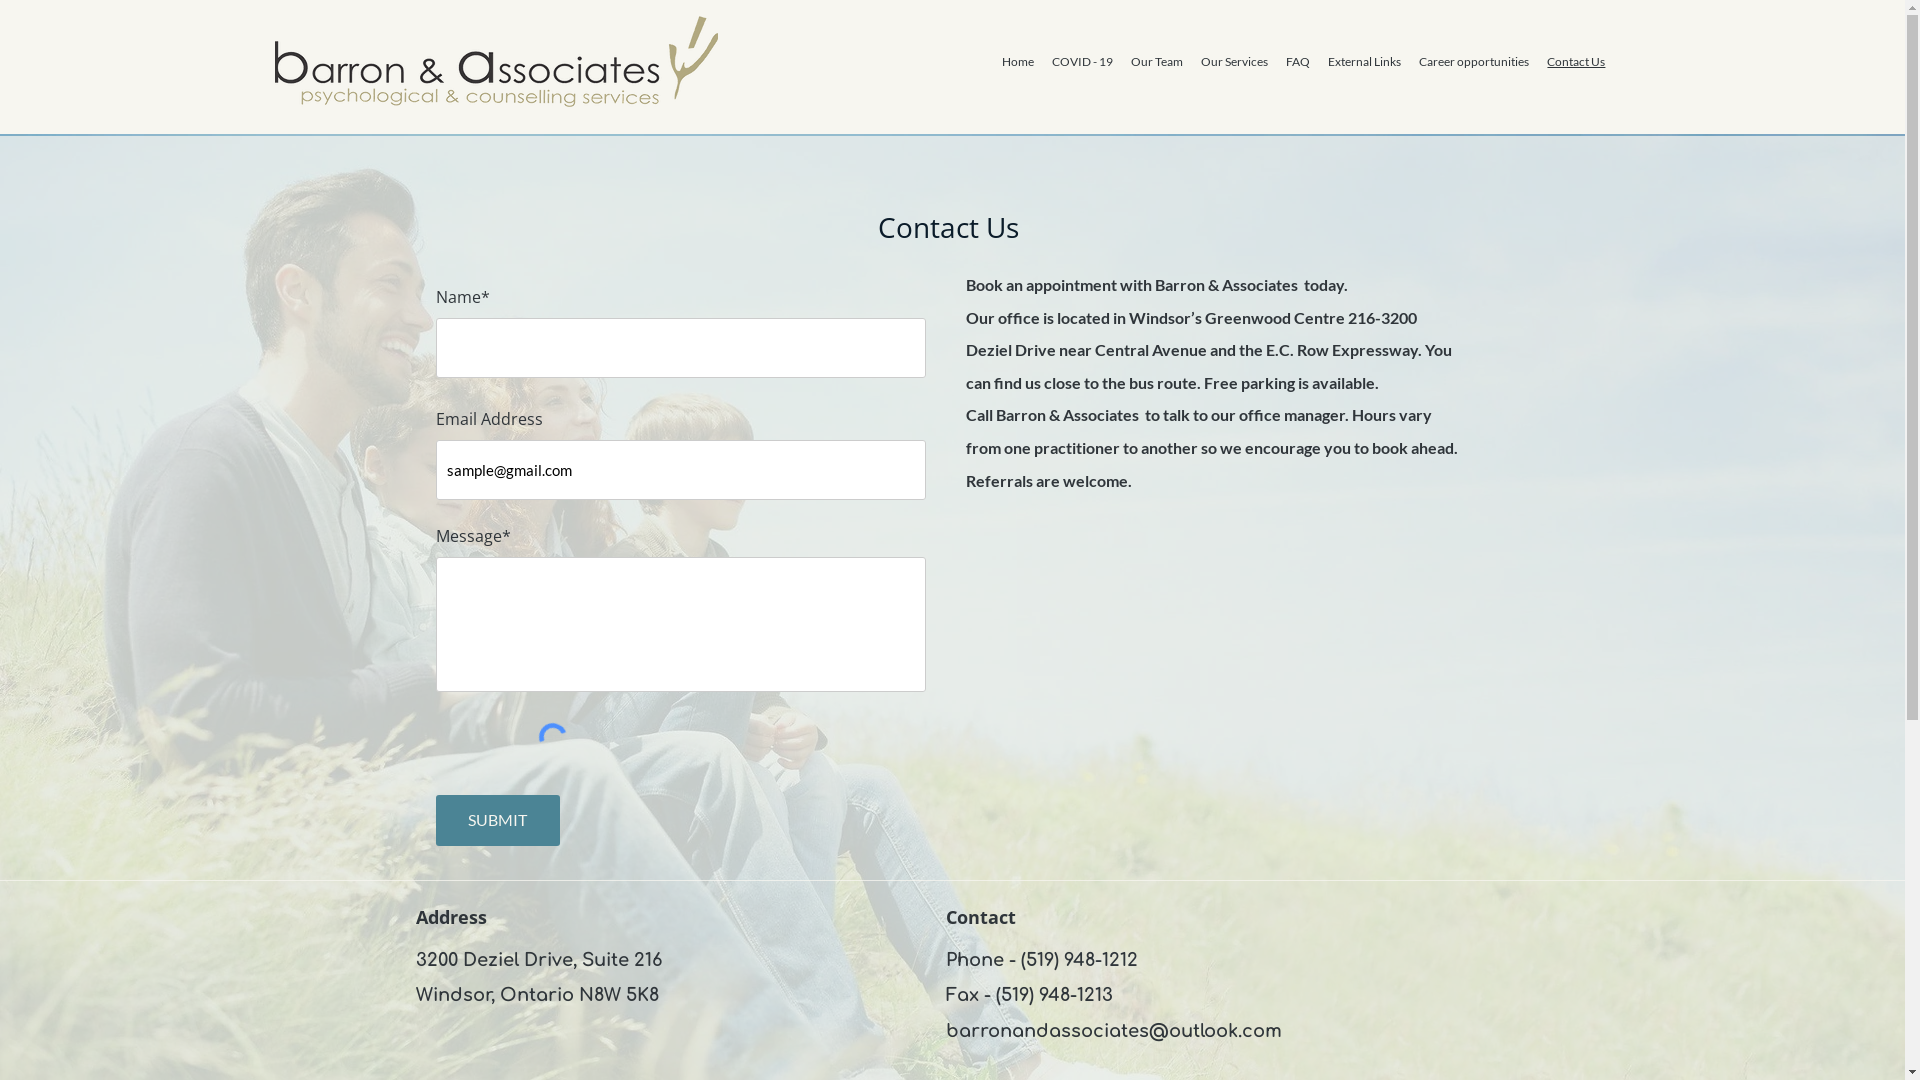  What do you see at coordinates (1157, 62) in the screenshot?
I see `Our Team` at bounding box center [1157, 62].